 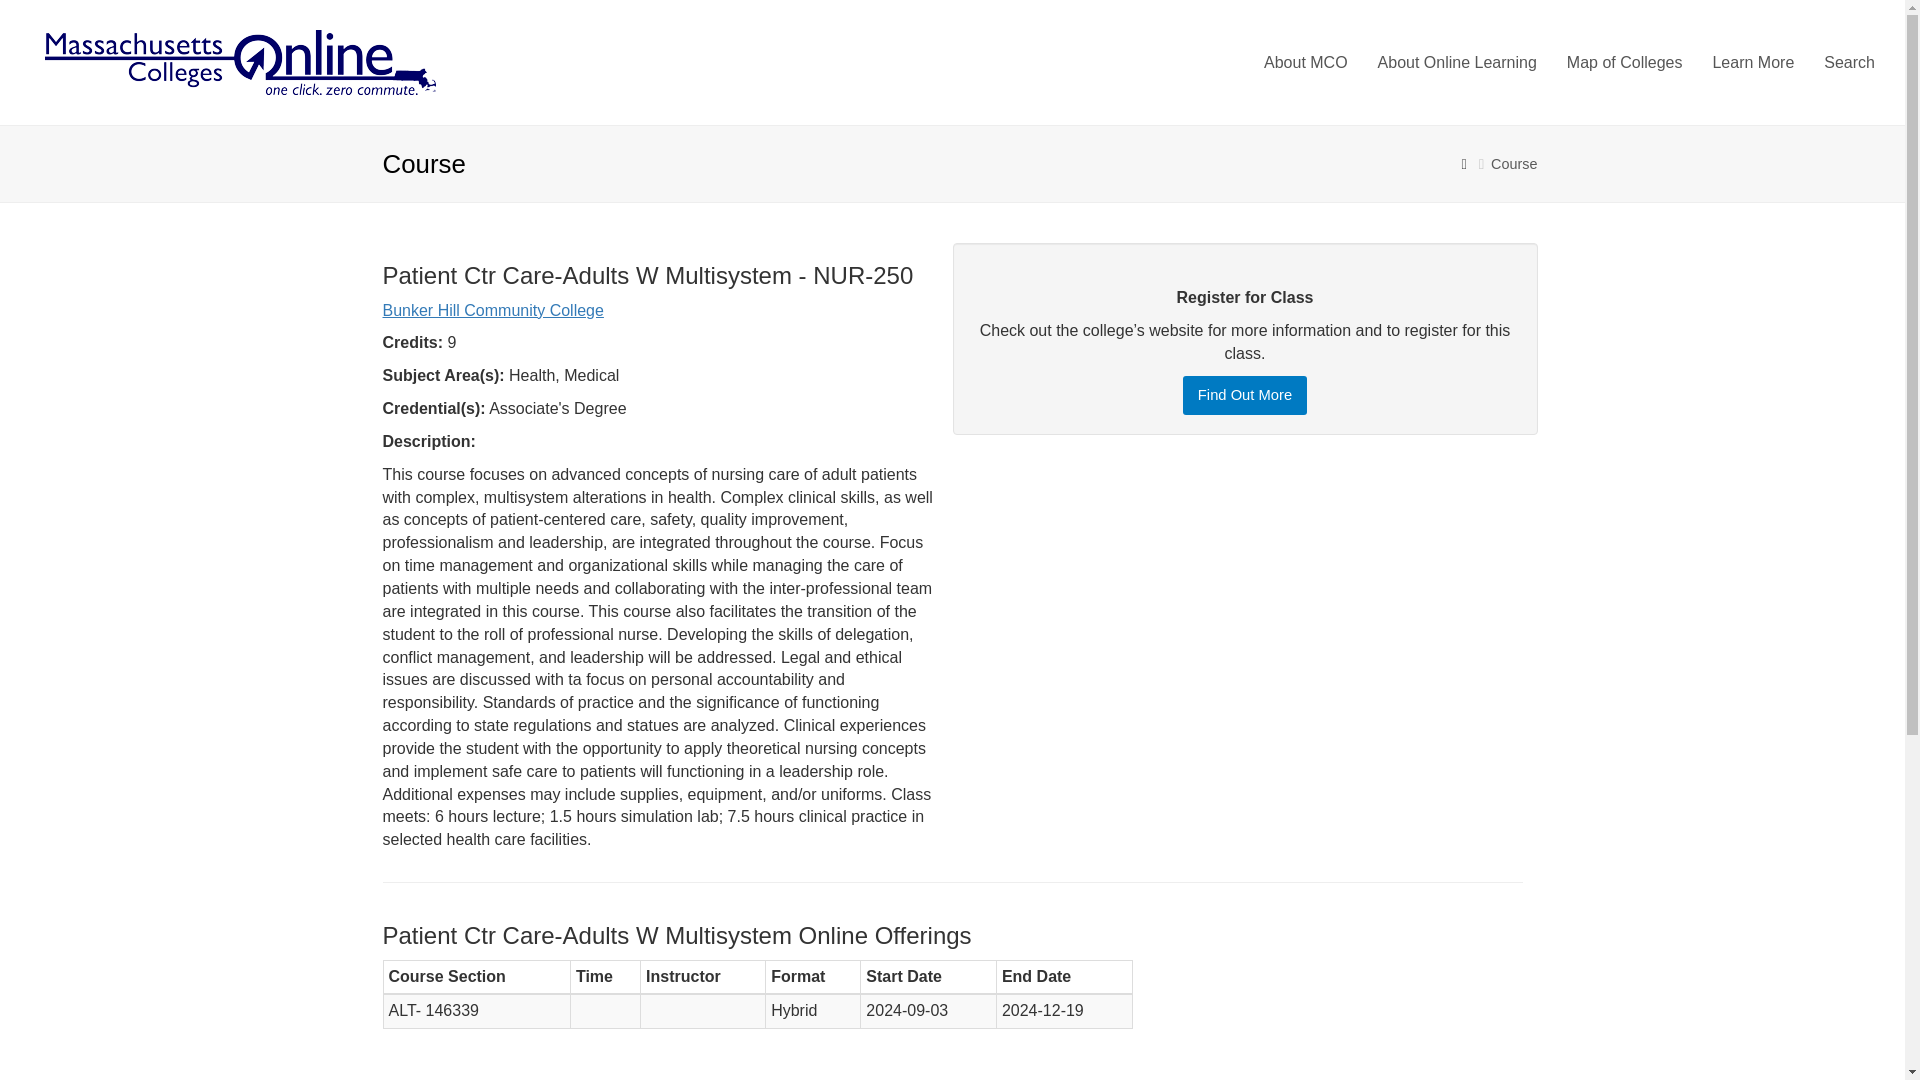 I want to click on Map of Colleges, so click(x=1624, y=62).